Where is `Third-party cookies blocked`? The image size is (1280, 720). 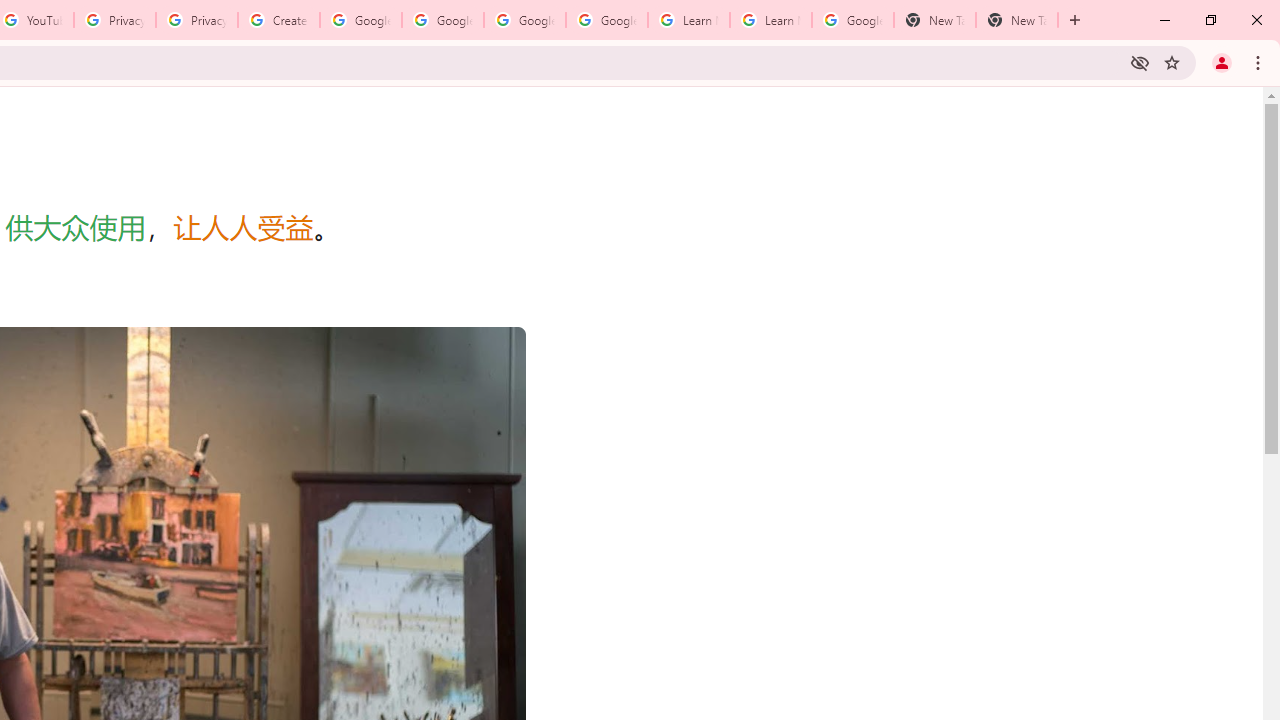
Third-party cookies blocked is located at coordinates (1140, 62).